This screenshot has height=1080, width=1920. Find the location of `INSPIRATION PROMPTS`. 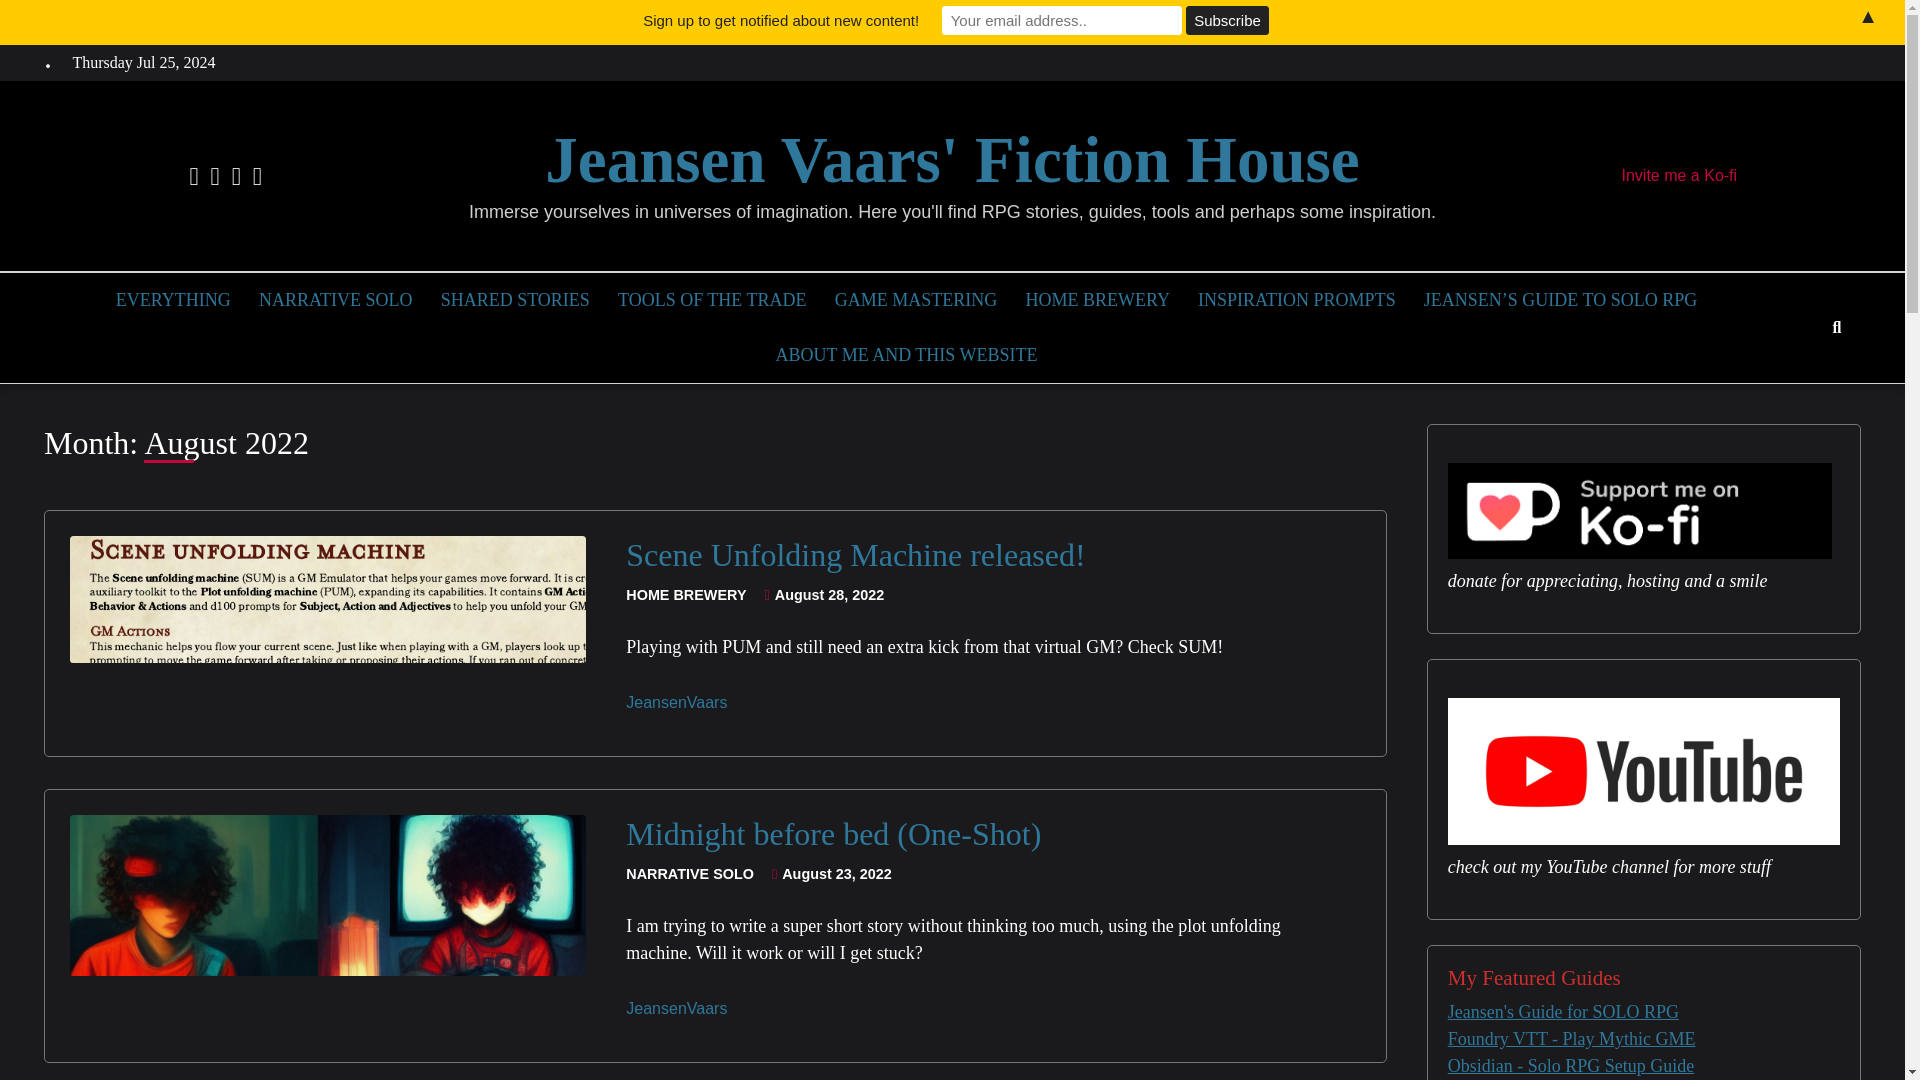

INSPIRATION PROMPTS is located at coordinates (1296, 308).